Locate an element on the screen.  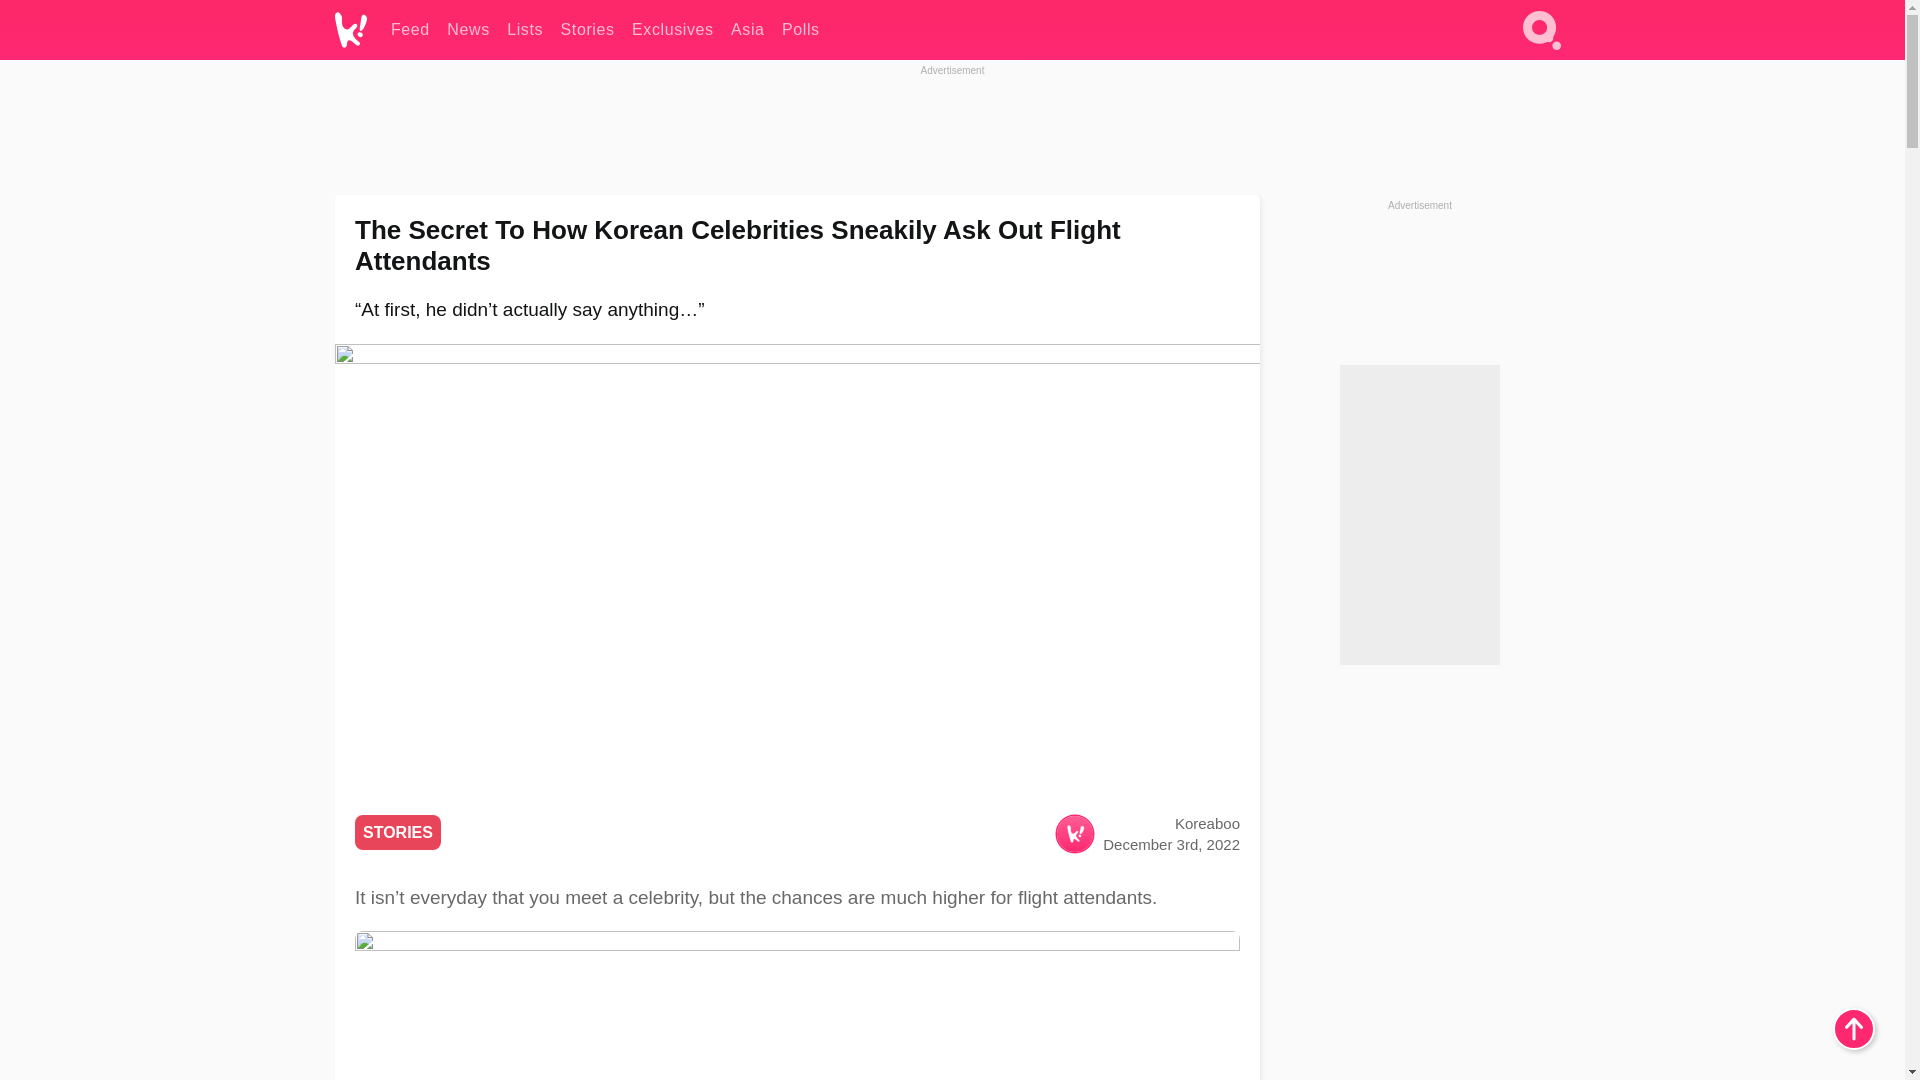
Lists is located at coordinates (524, 30).